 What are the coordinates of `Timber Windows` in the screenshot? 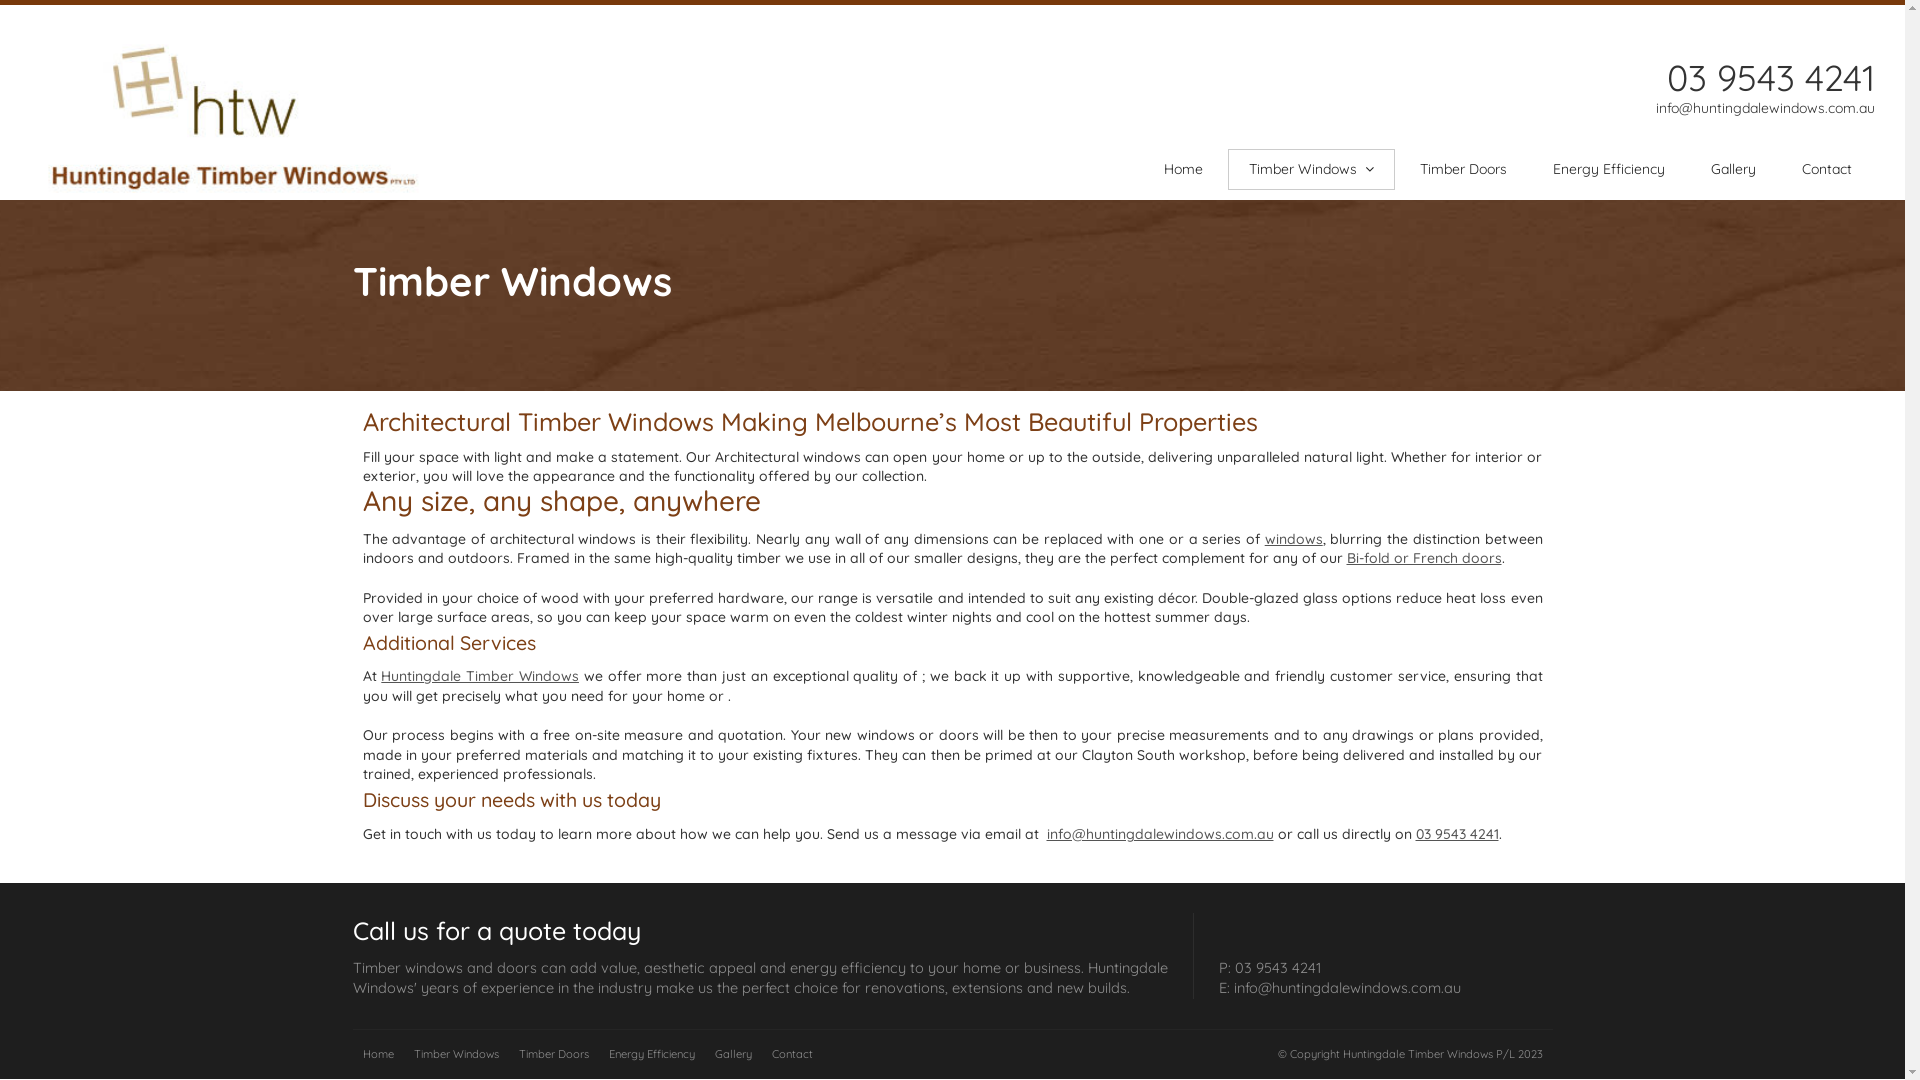 It's located at (456, 1055).